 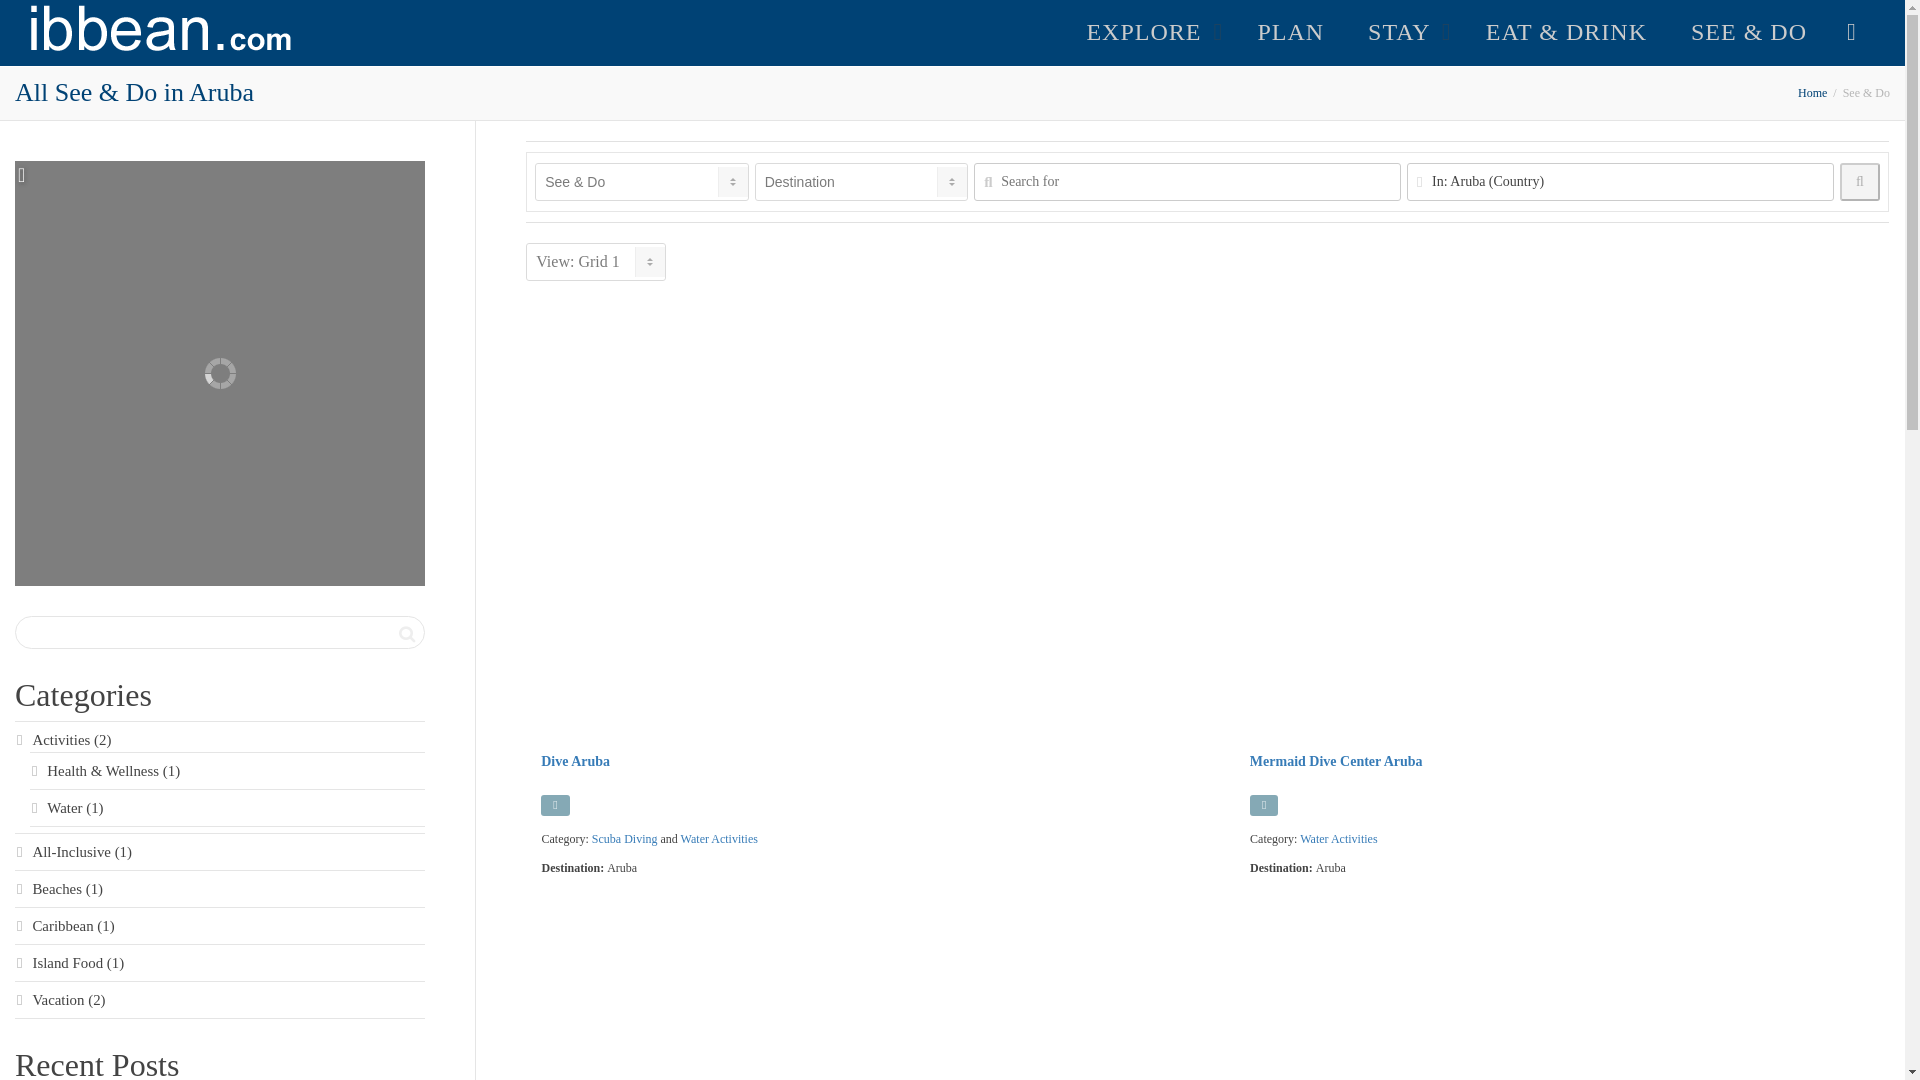 What do you see at coordinates (1812, 93) in the screenshot?
I see `Home` at bounding box center [1812, 93].